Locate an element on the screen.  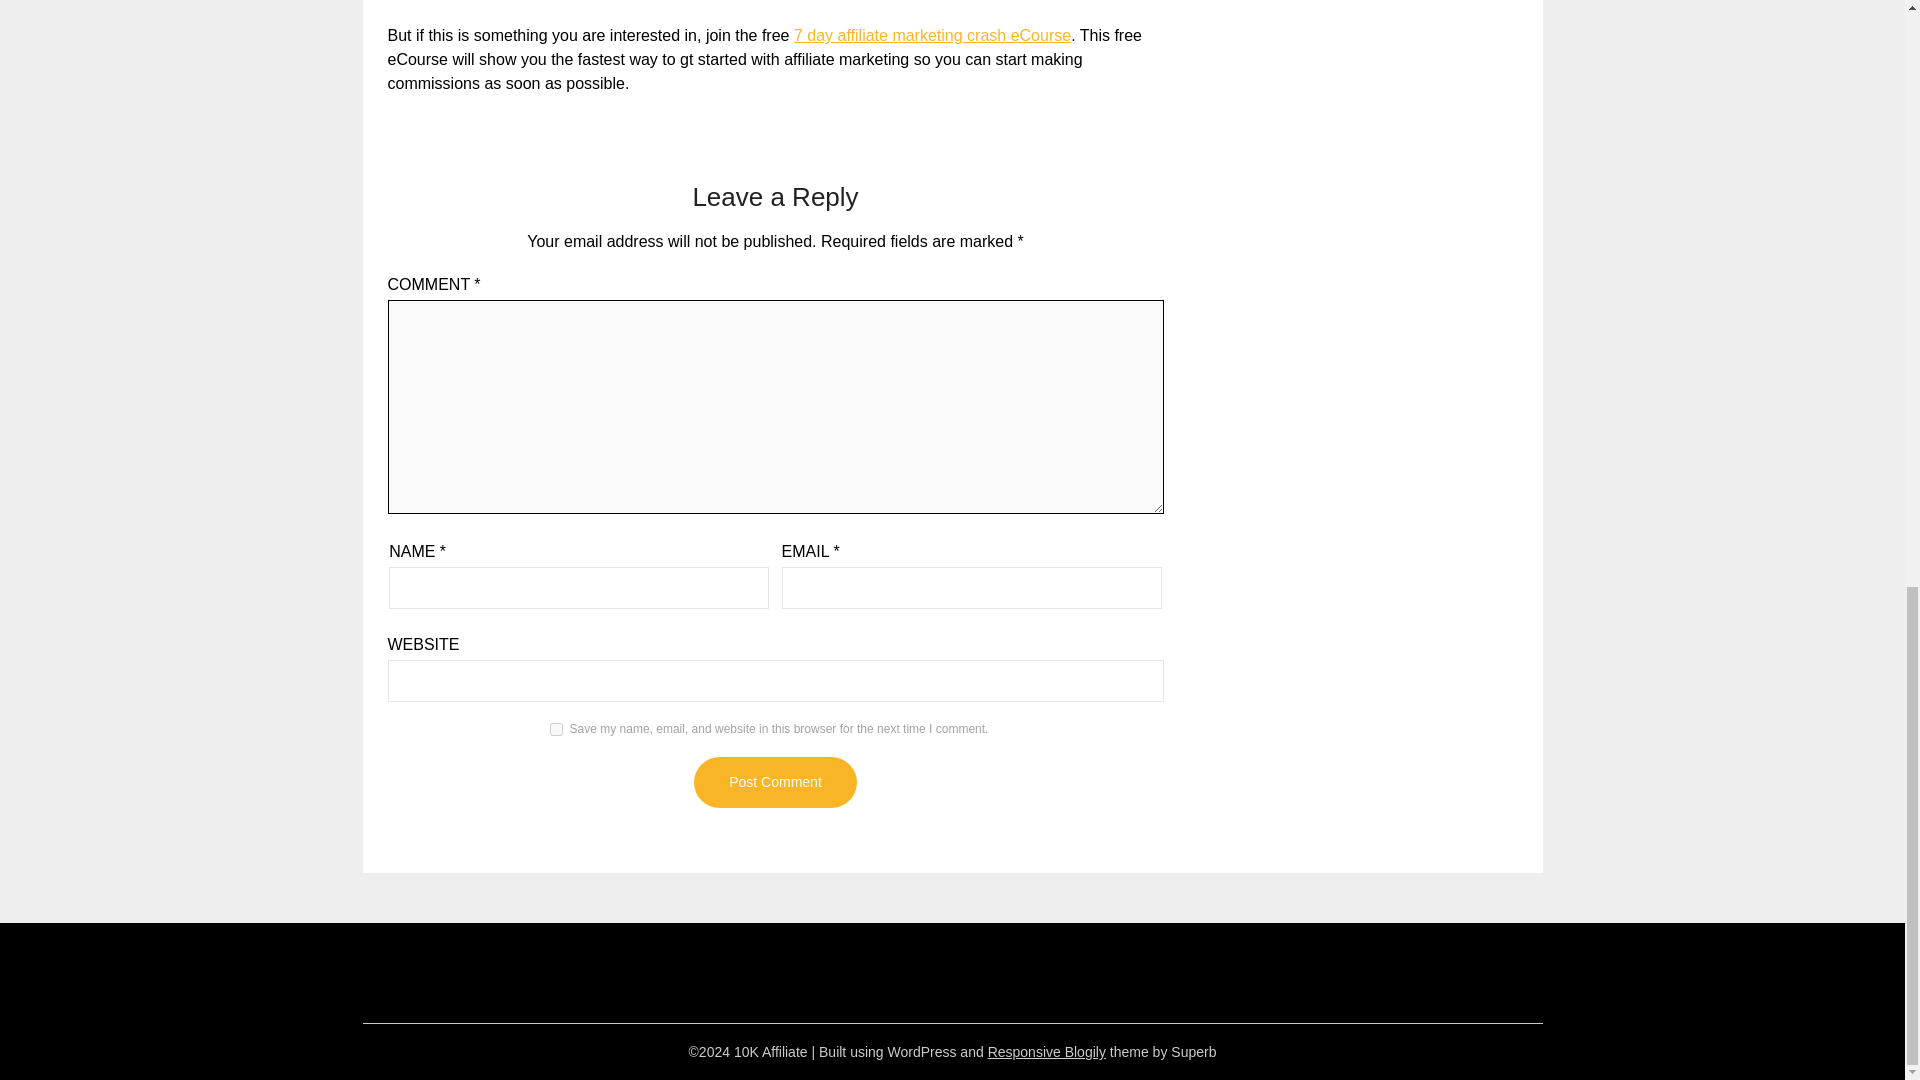
7 day affiliate marketing crash eCourse is located at coordinates (932, 36).